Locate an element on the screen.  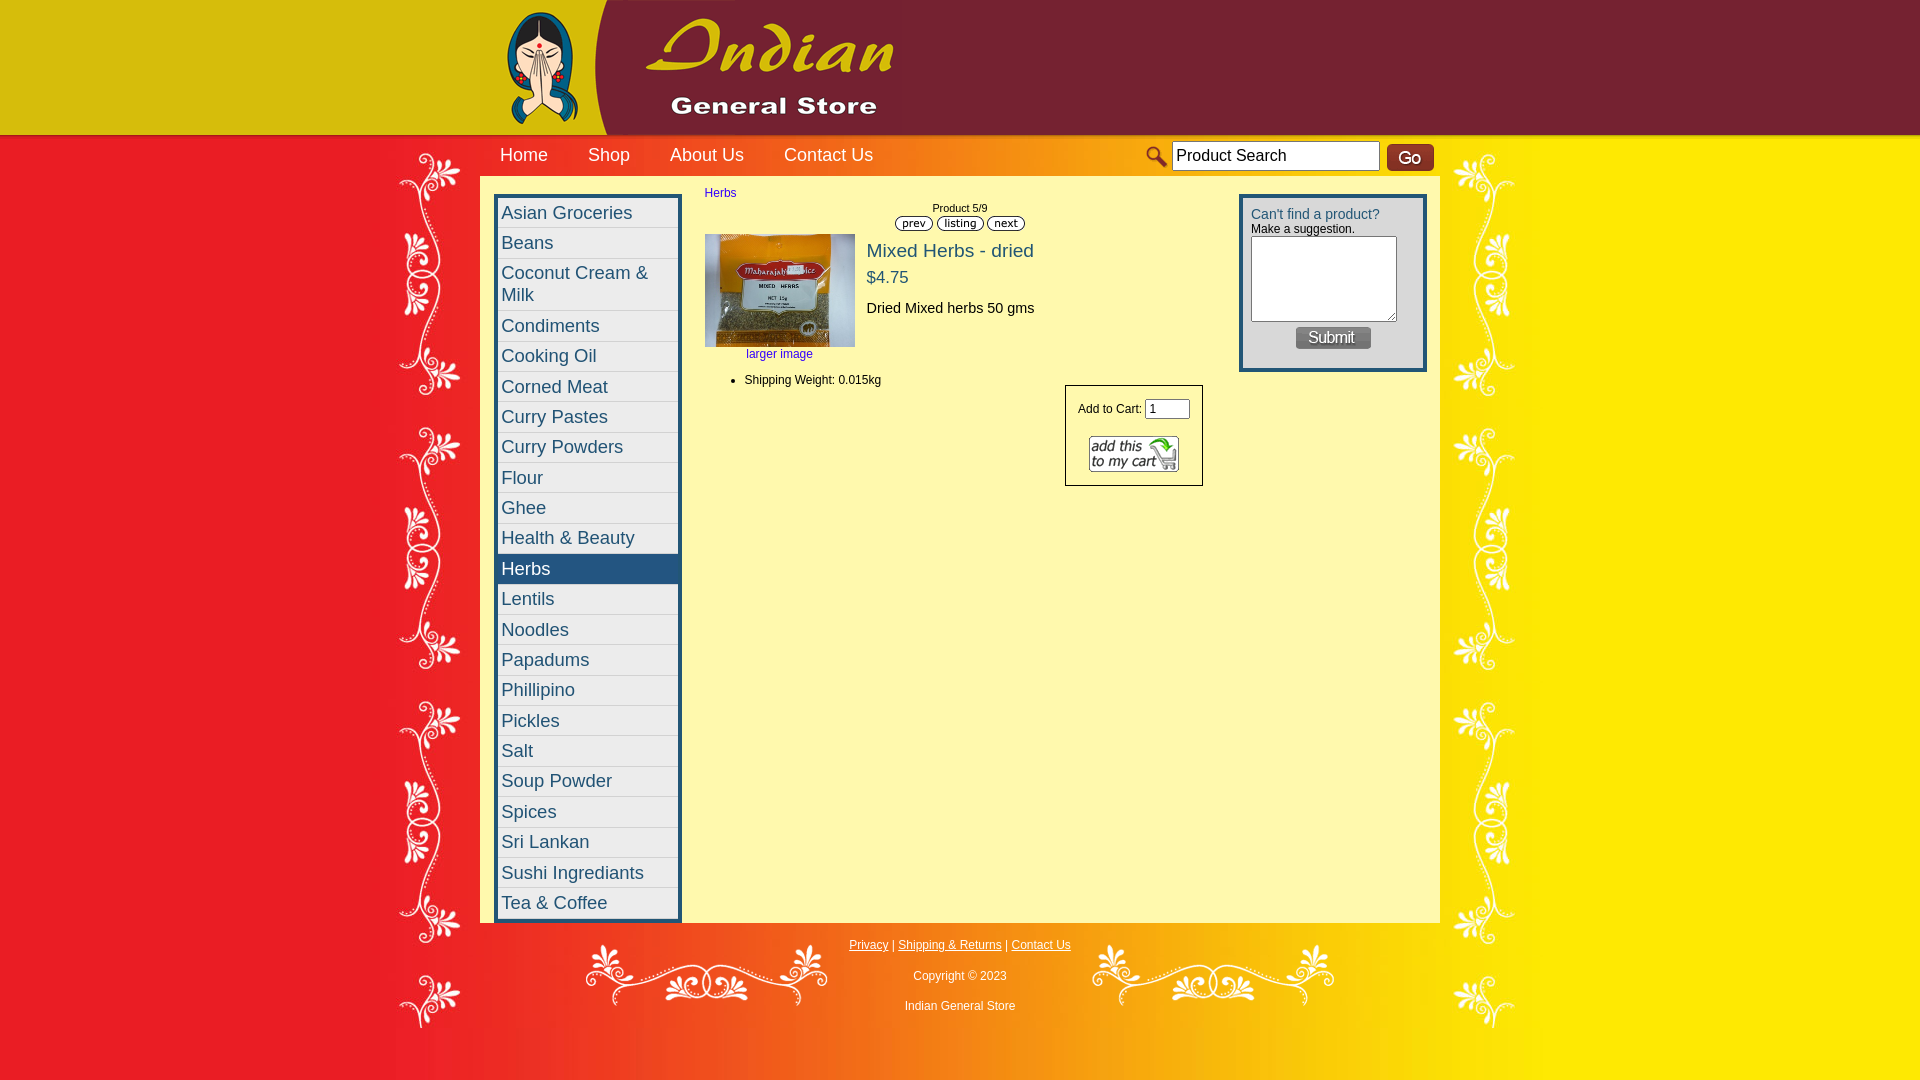
Sushi Ingrediants is located at coordinates (588, 873).